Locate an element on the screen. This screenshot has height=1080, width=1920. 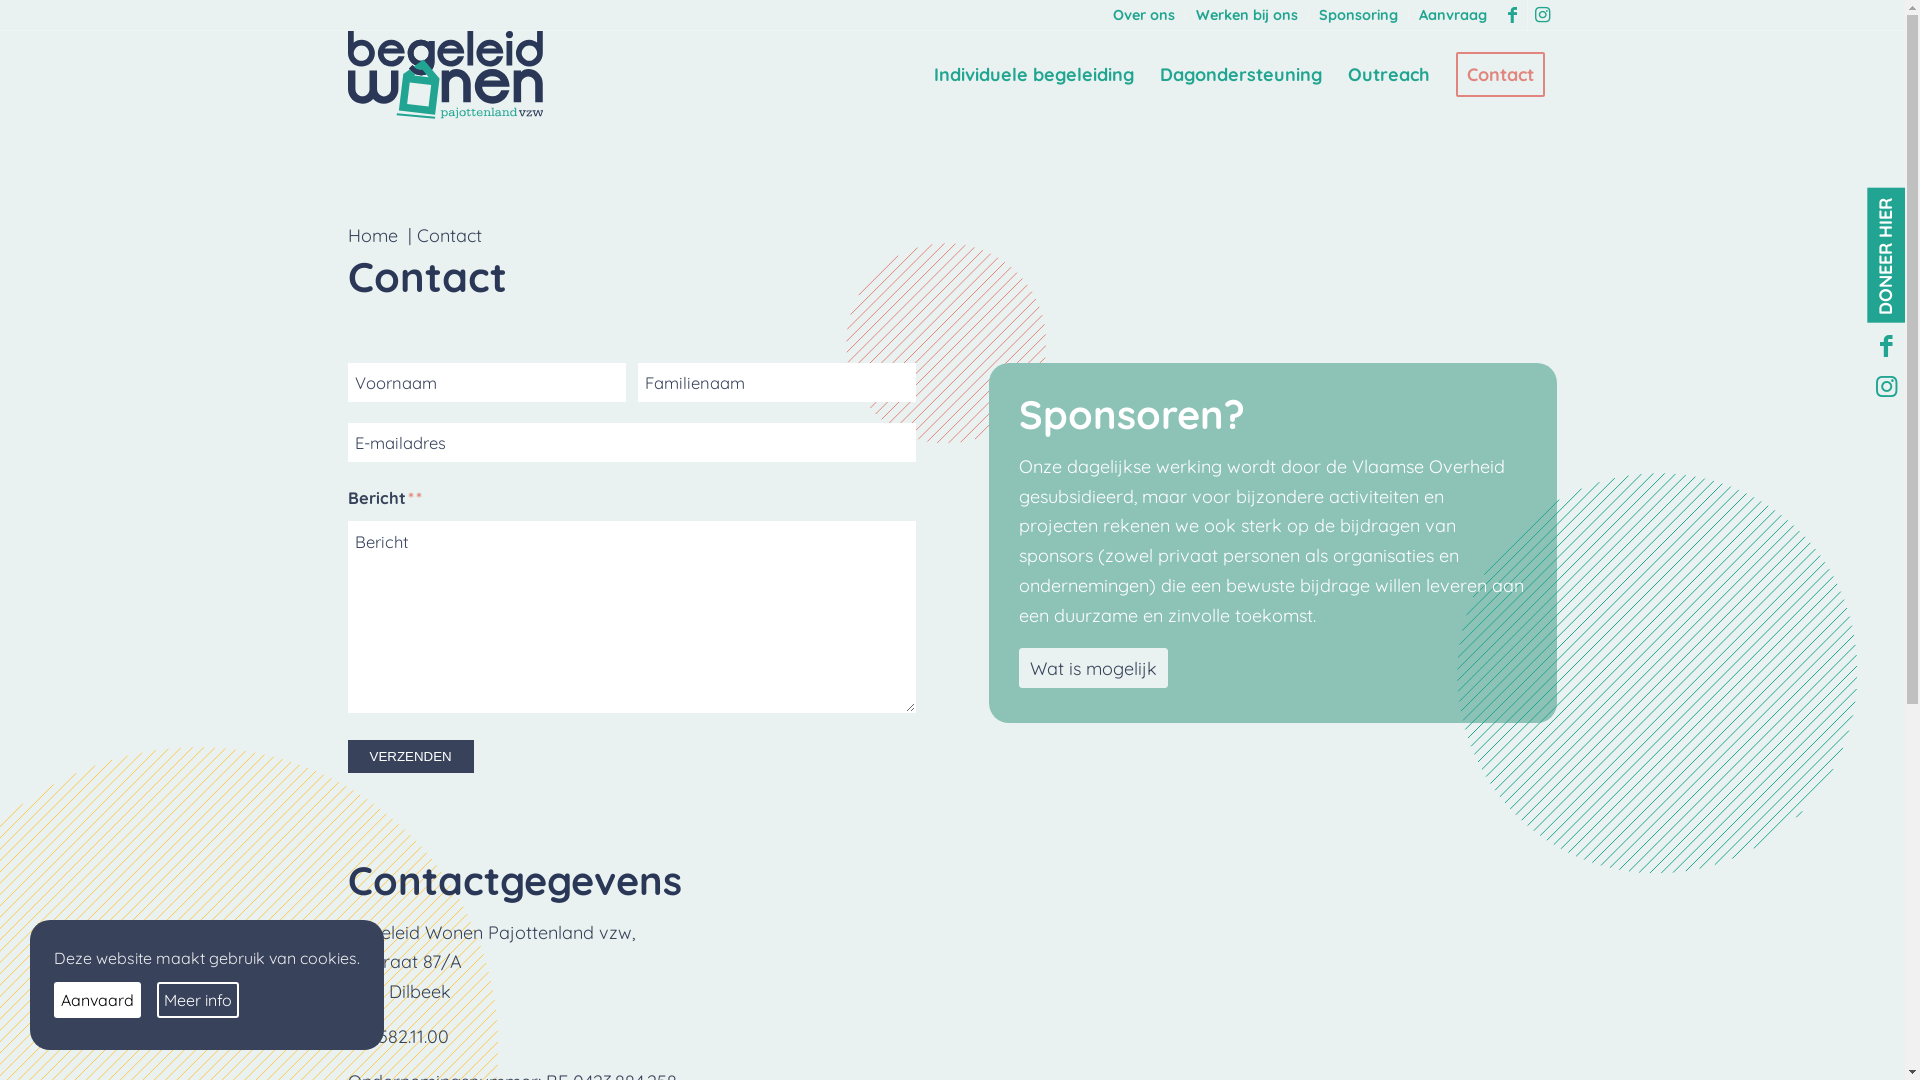
Outreach is located at coordinates (1388, 75).